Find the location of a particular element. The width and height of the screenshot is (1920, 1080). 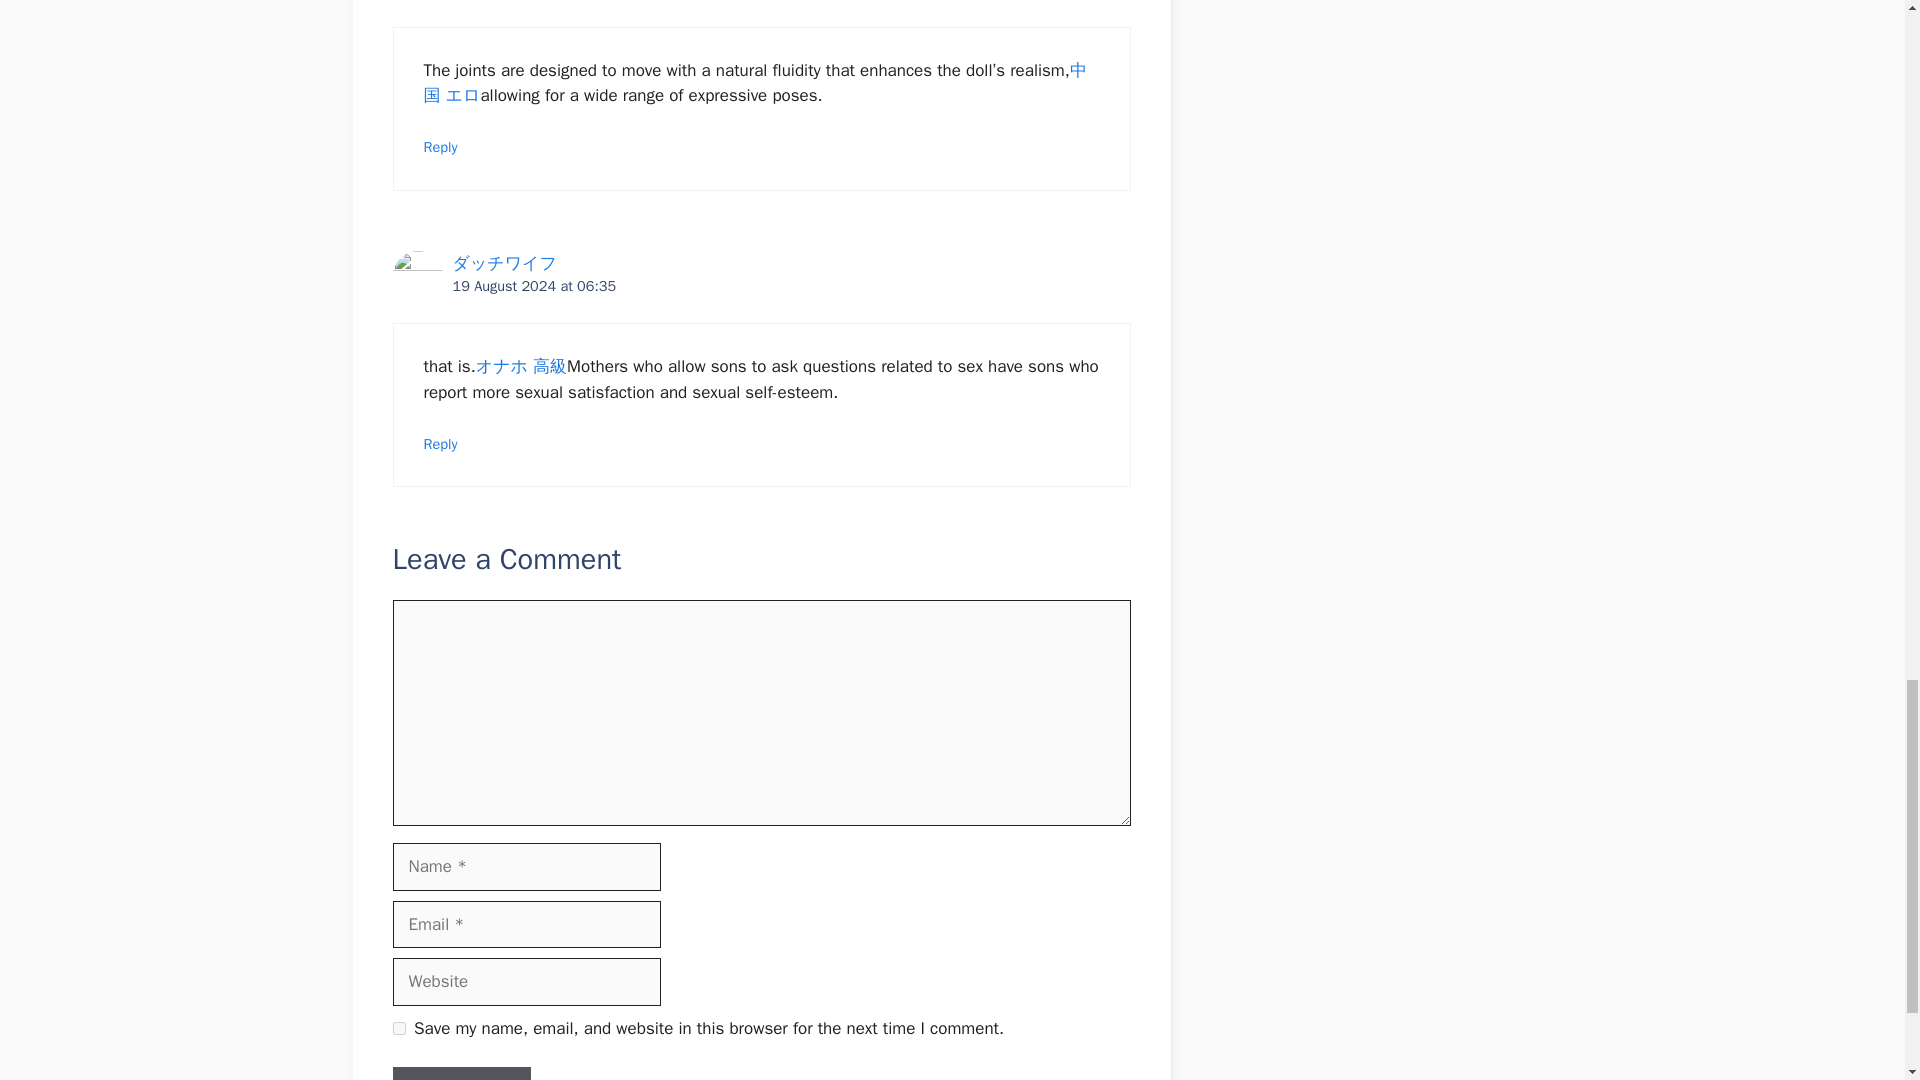

Reply is located at coordinates (441, 146).